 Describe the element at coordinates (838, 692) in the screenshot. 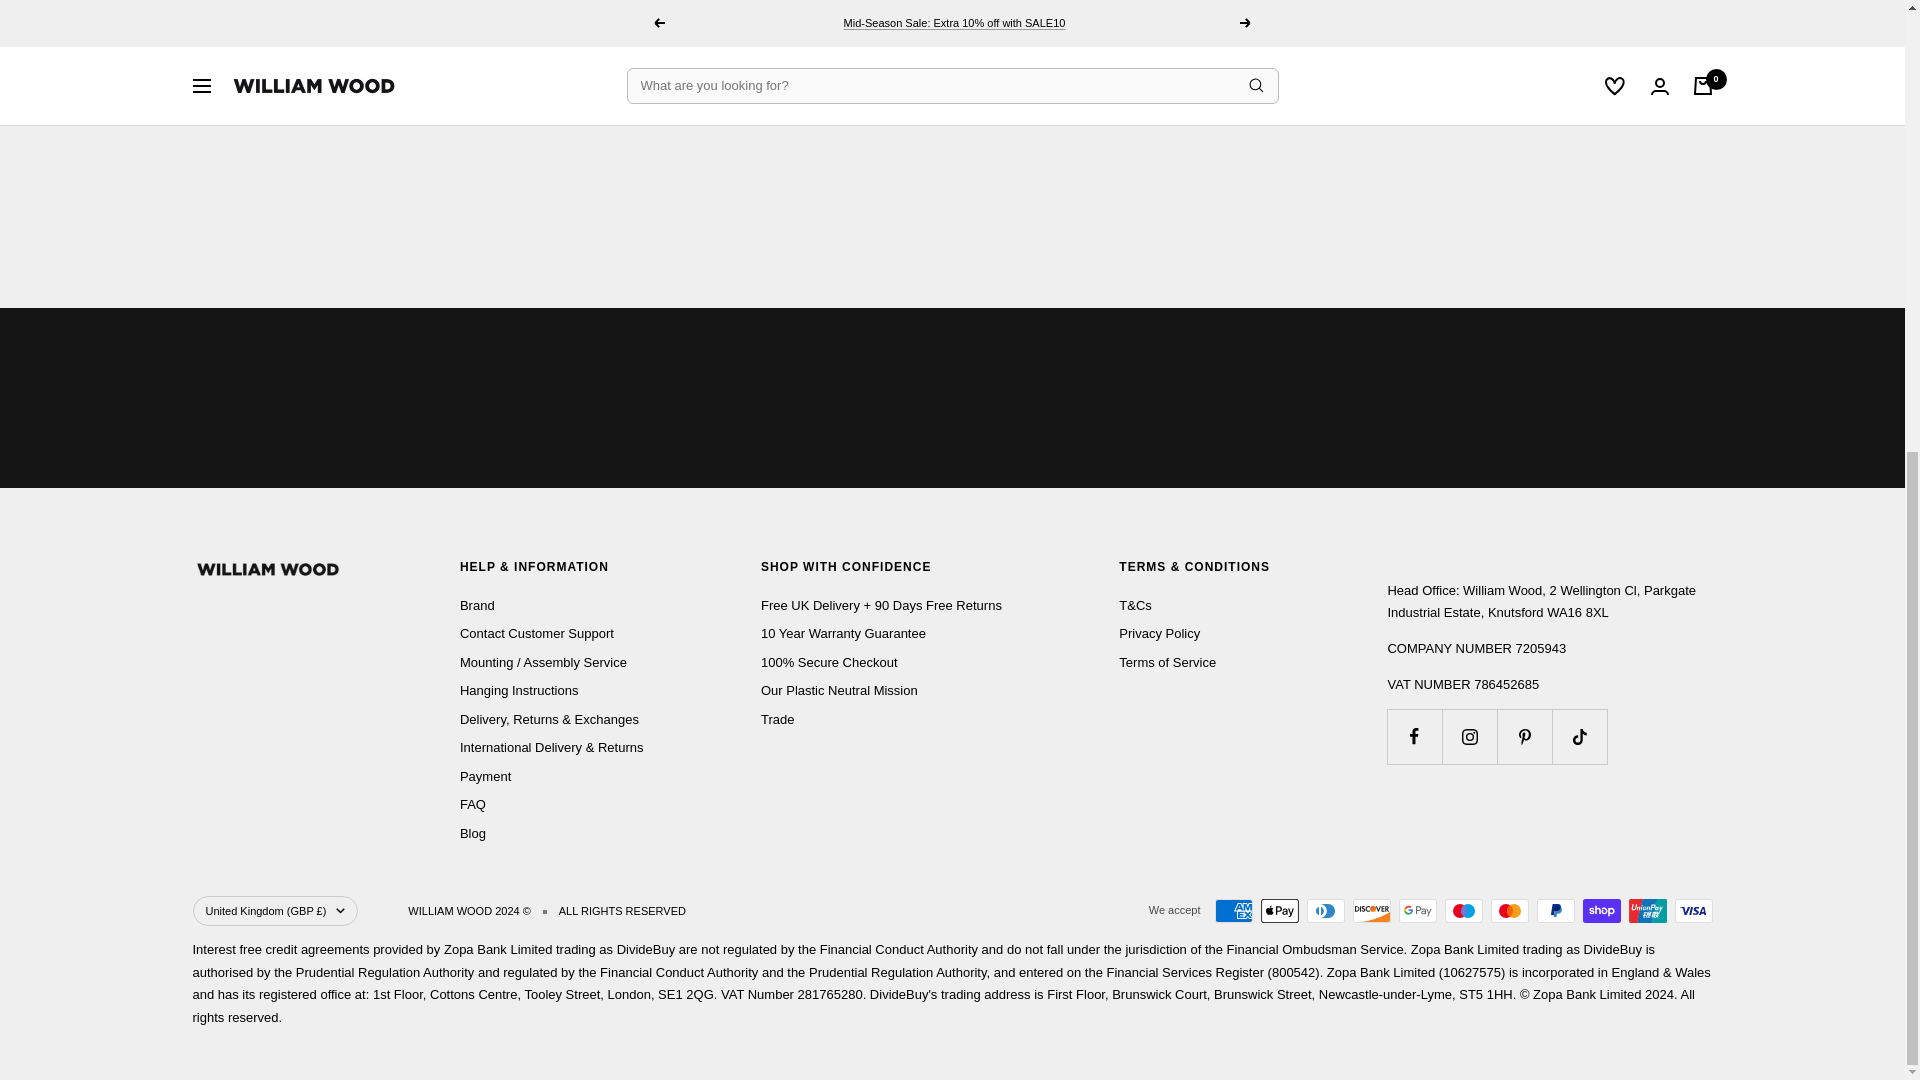

I see `Our Plastic Neutral Mission` at that location.